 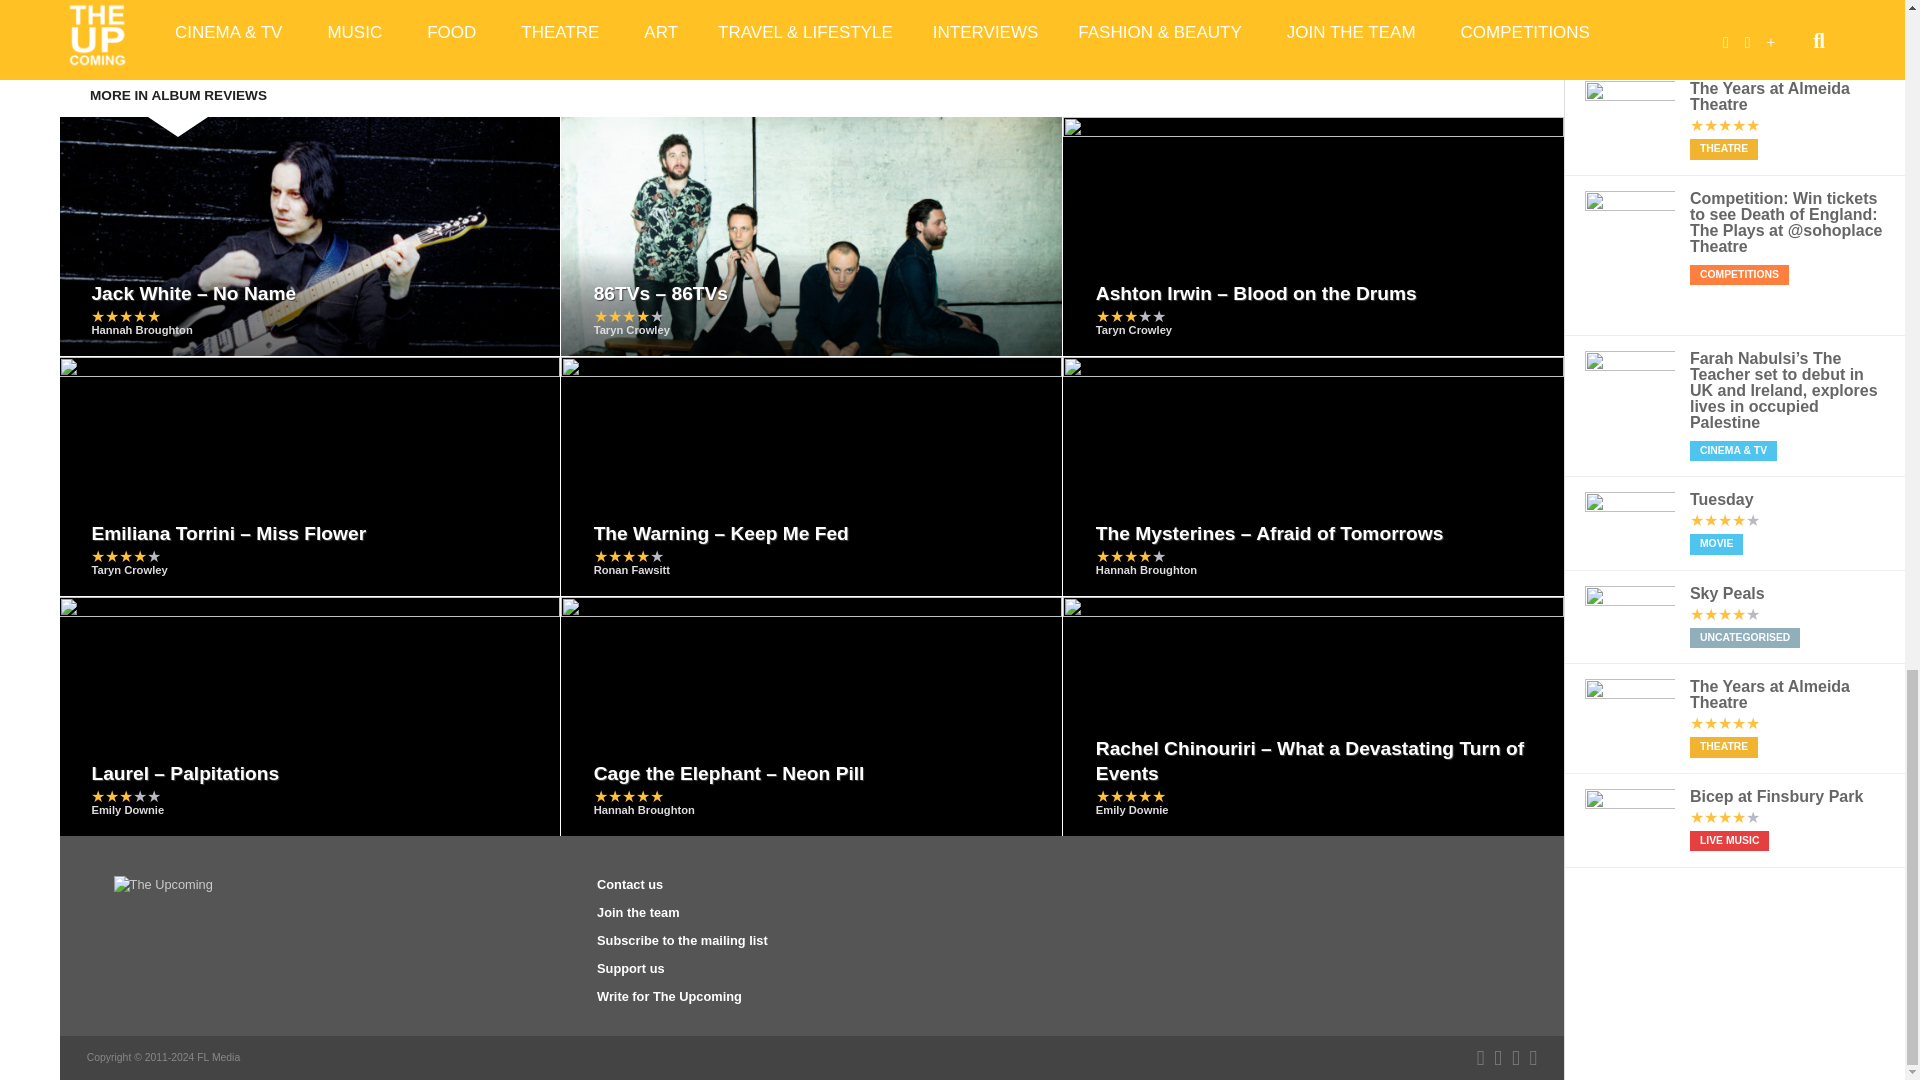 I want to click on 4 out of 5 stars, so click(x=628, y=316).